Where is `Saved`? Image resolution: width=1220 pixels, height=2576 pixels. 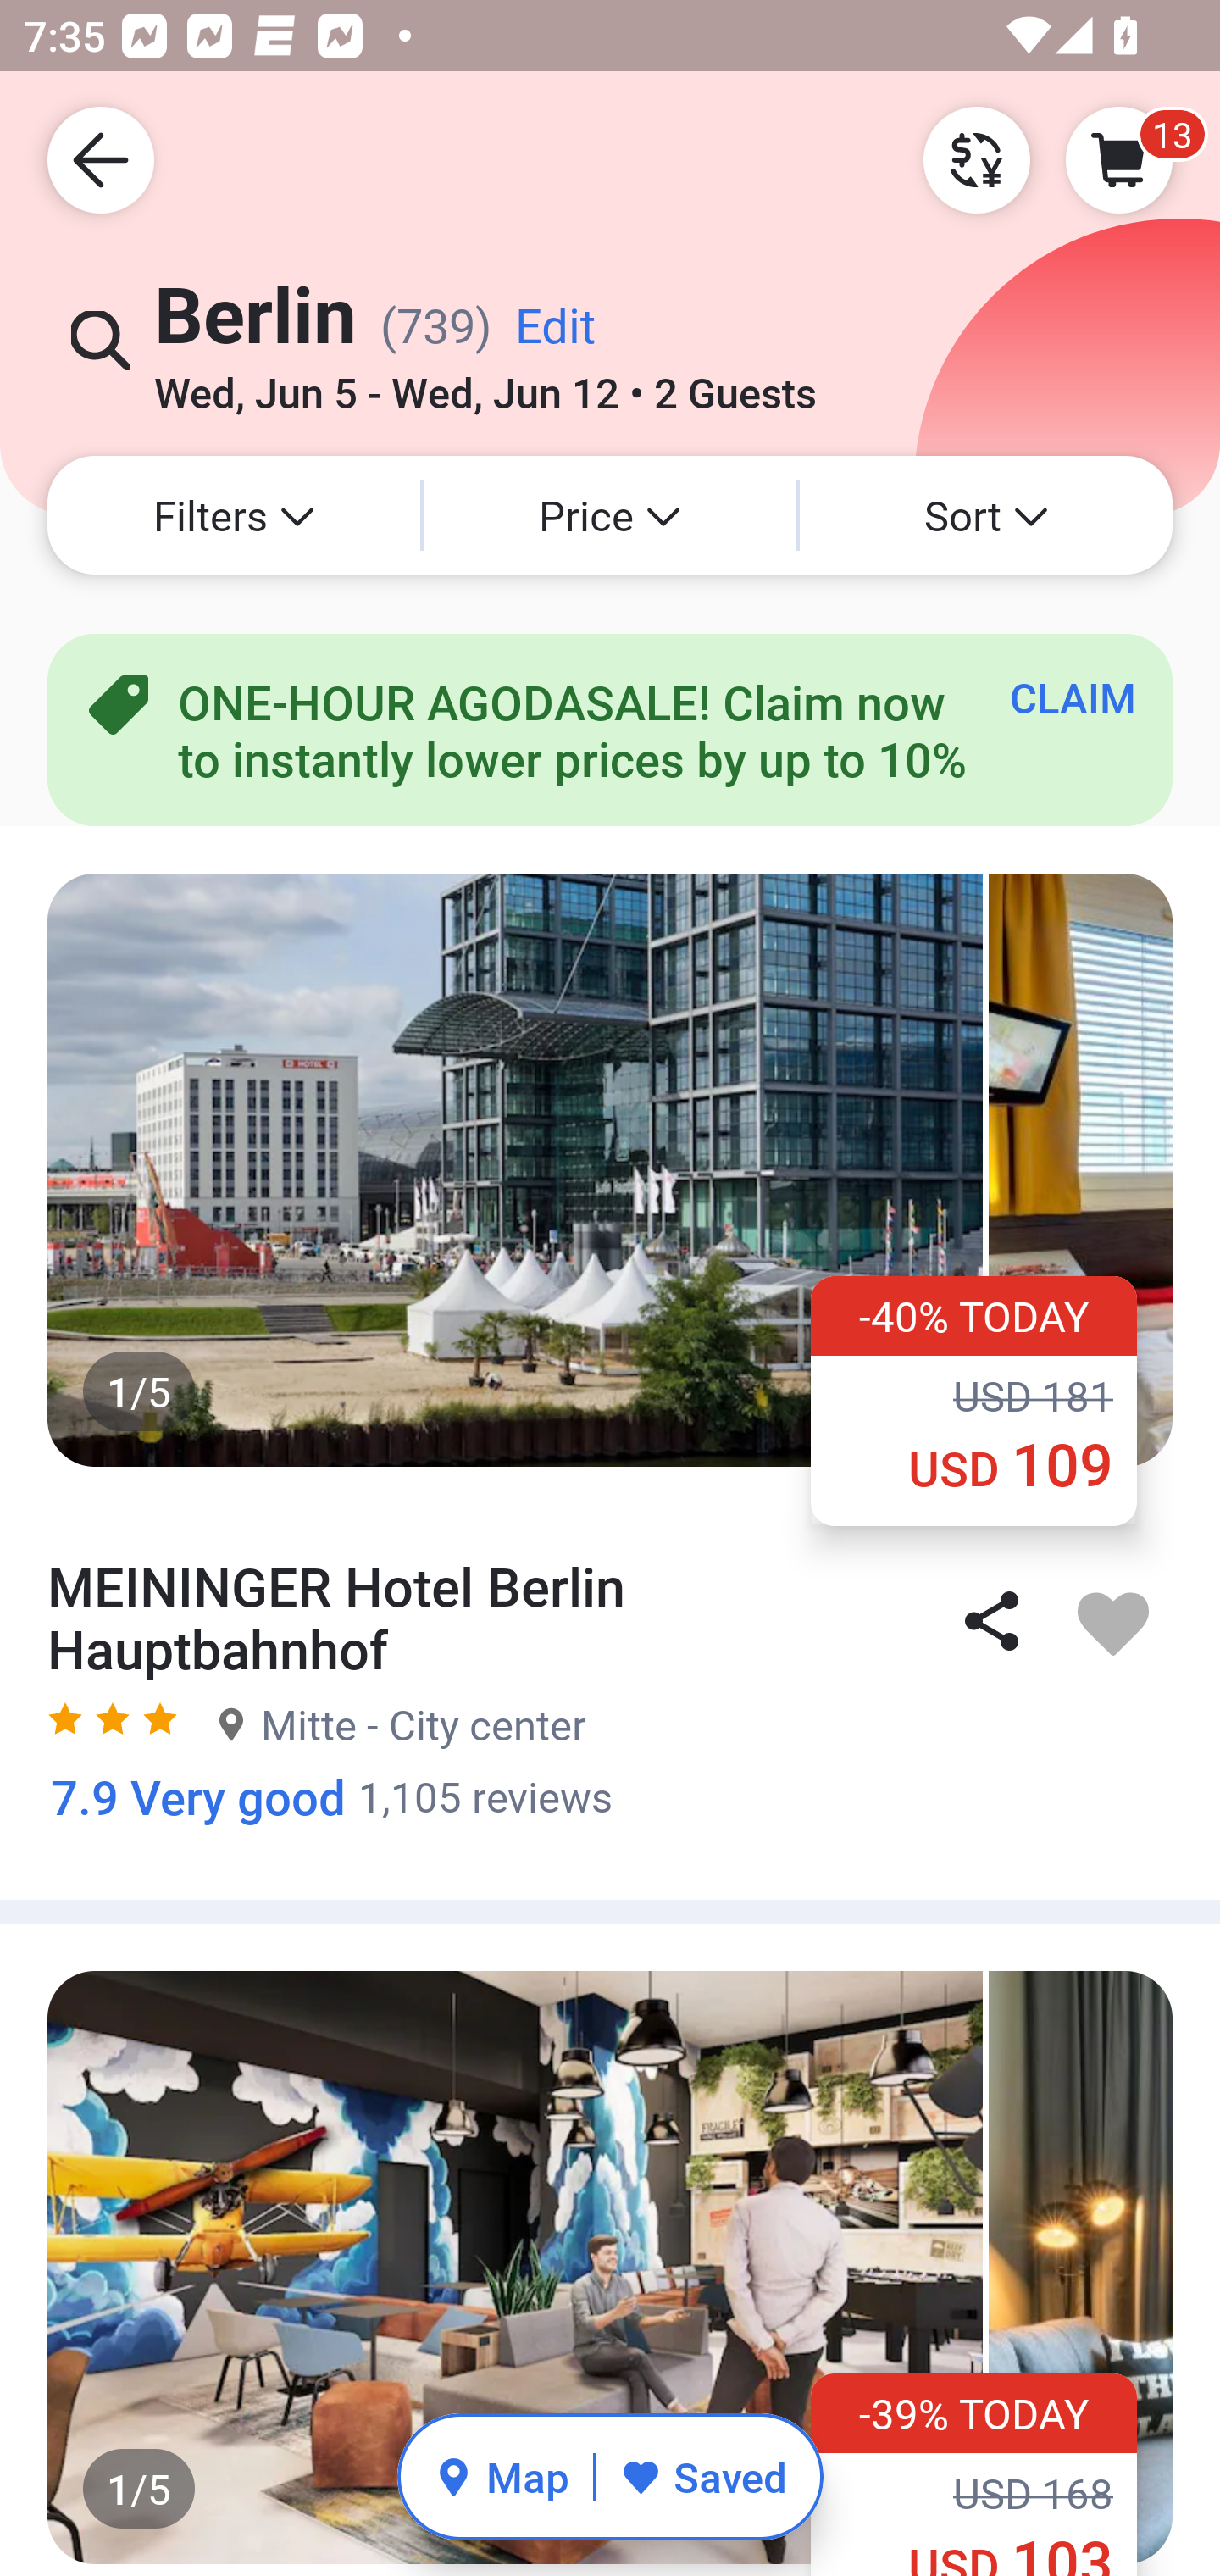 Saved is located at coordinates (703, 2476).